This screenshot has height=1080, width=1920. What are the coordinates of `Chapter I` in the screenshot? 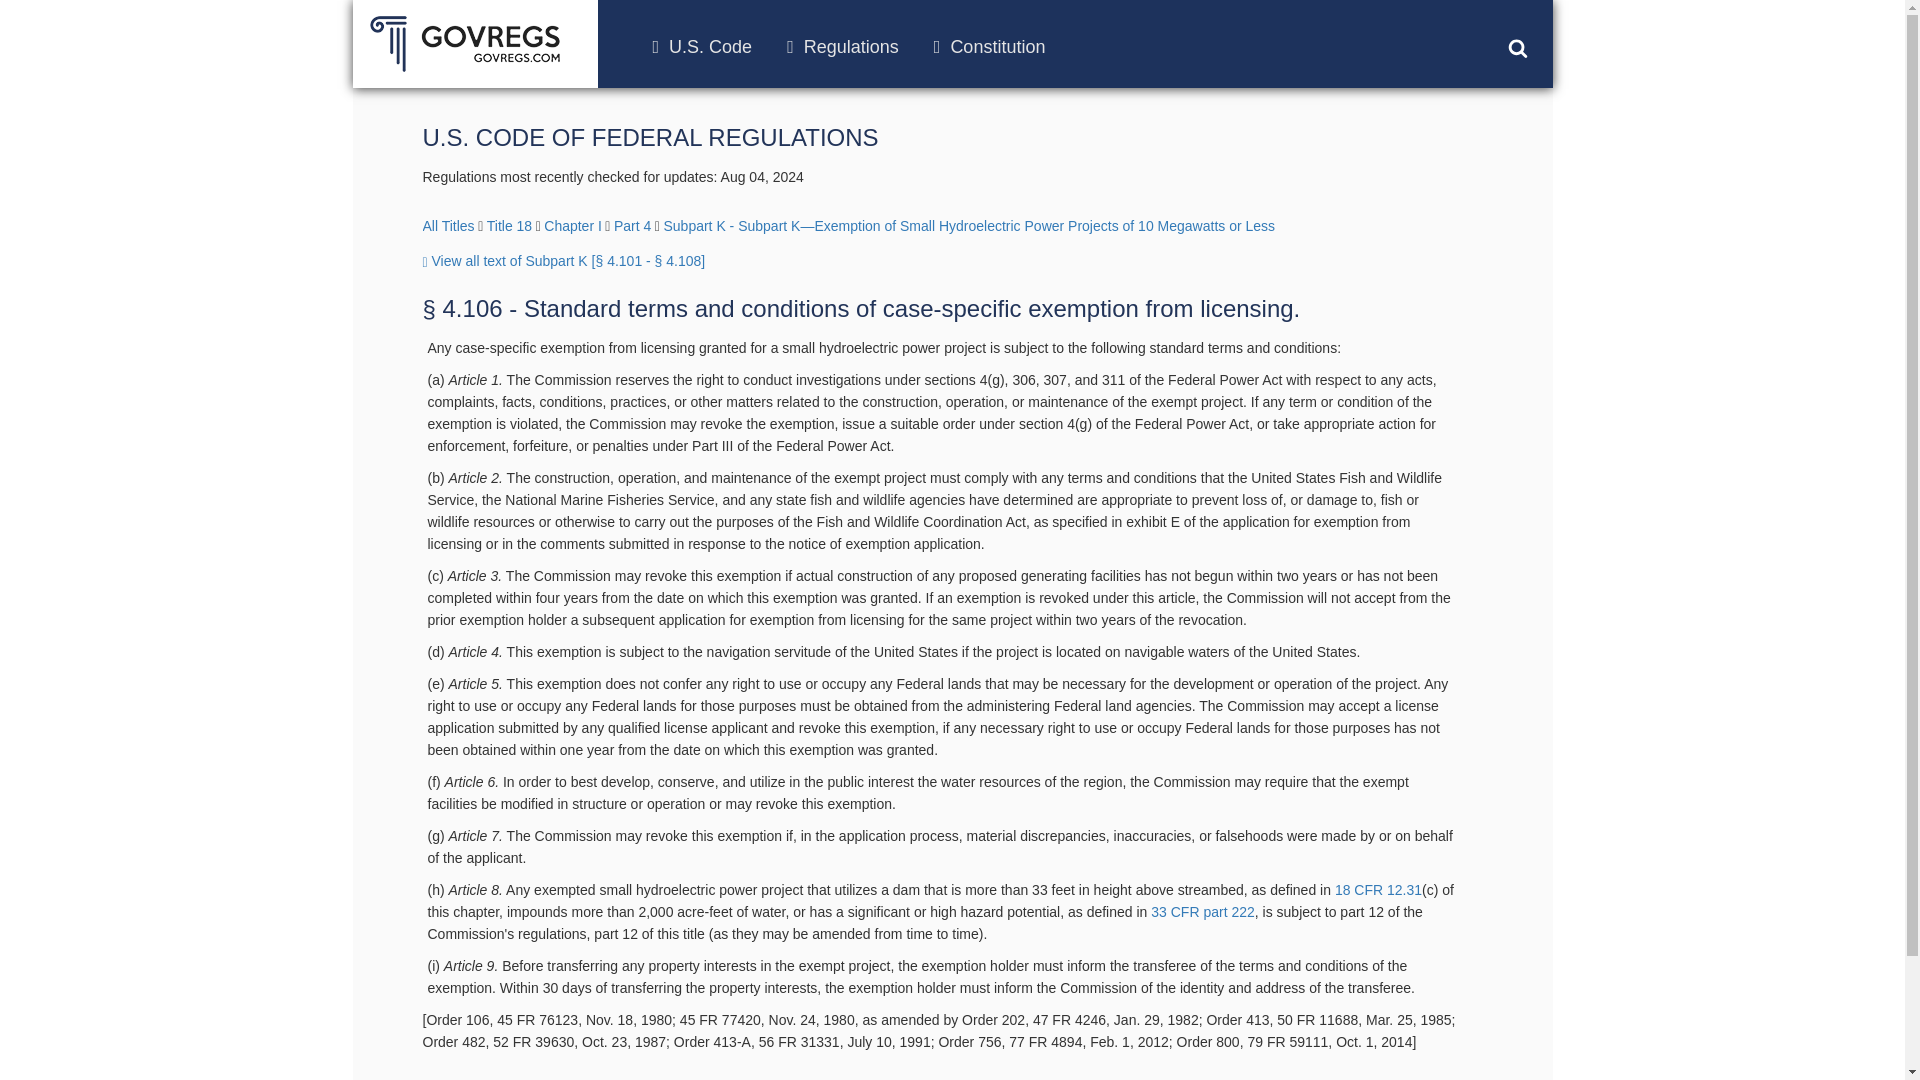 It's located at (572, 226).